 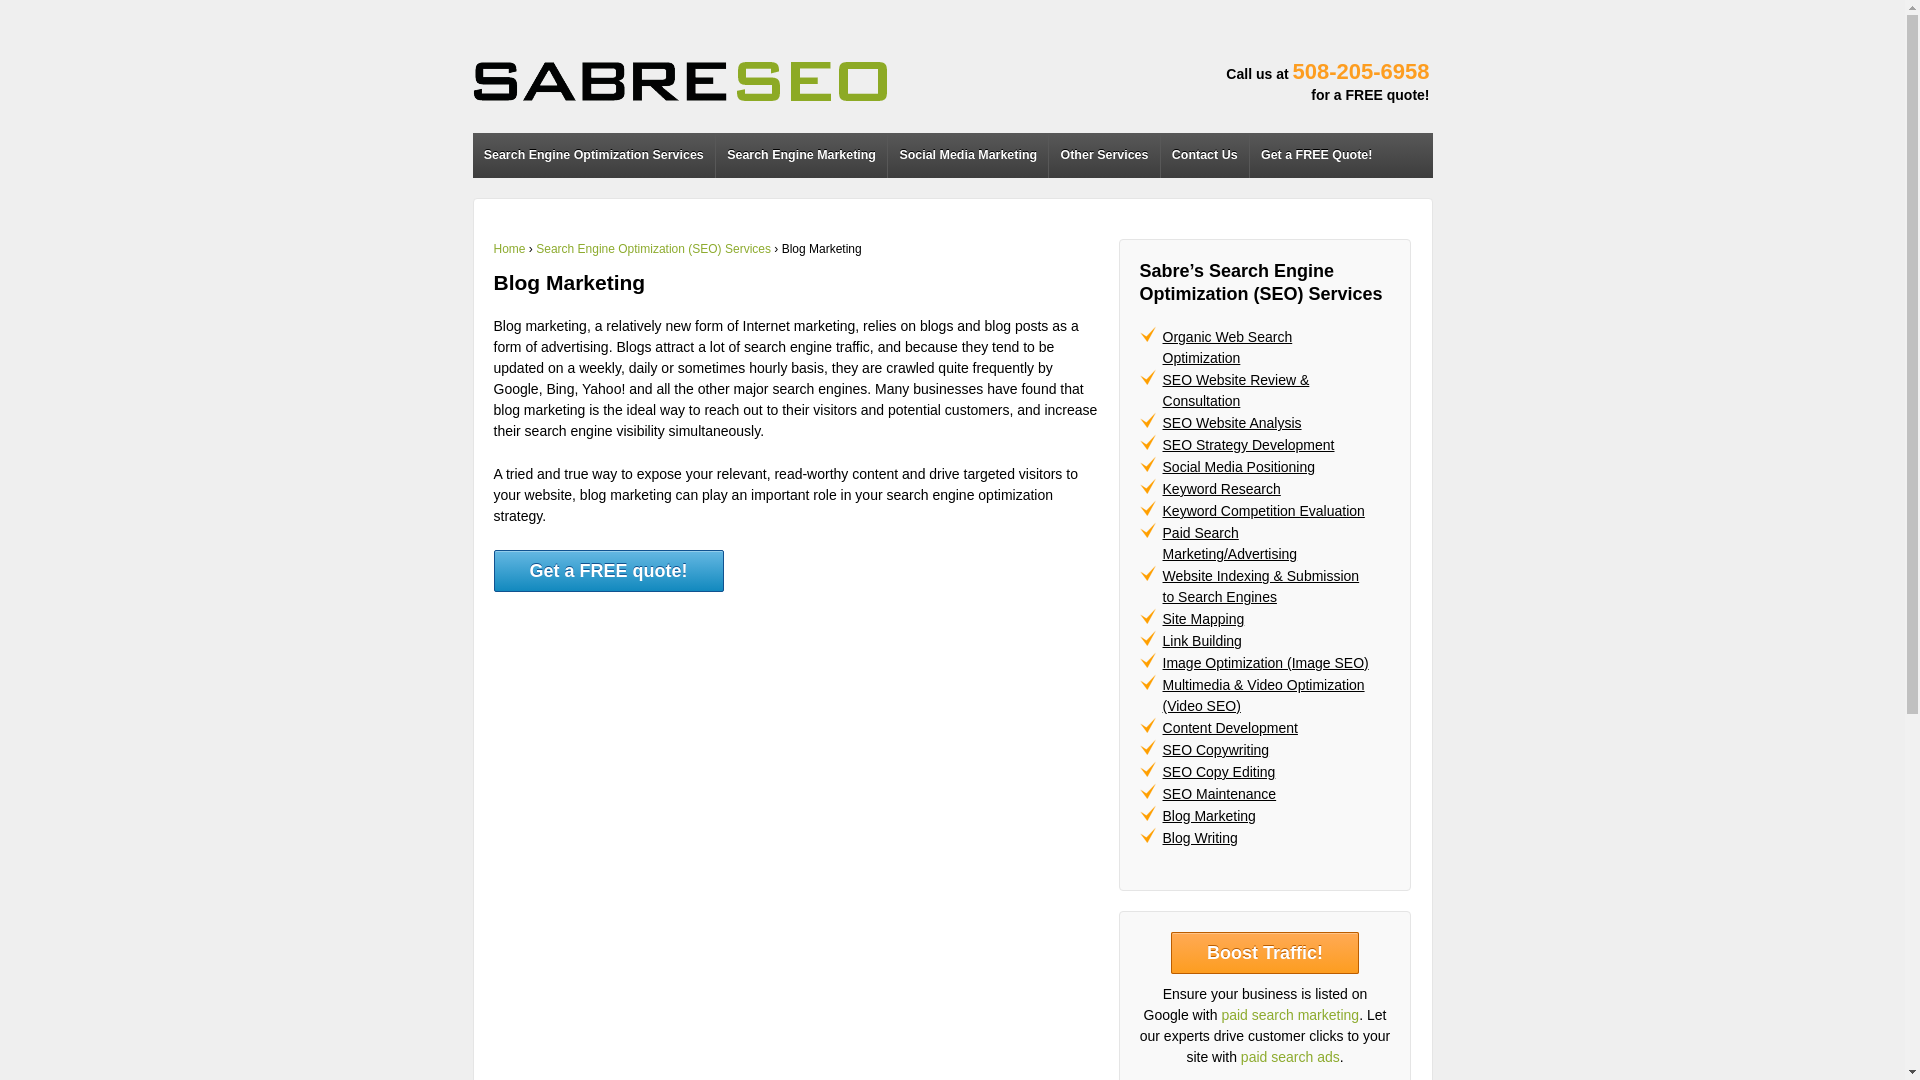 I want to click on Search Engine Marketing, so click(x=800, y=155).